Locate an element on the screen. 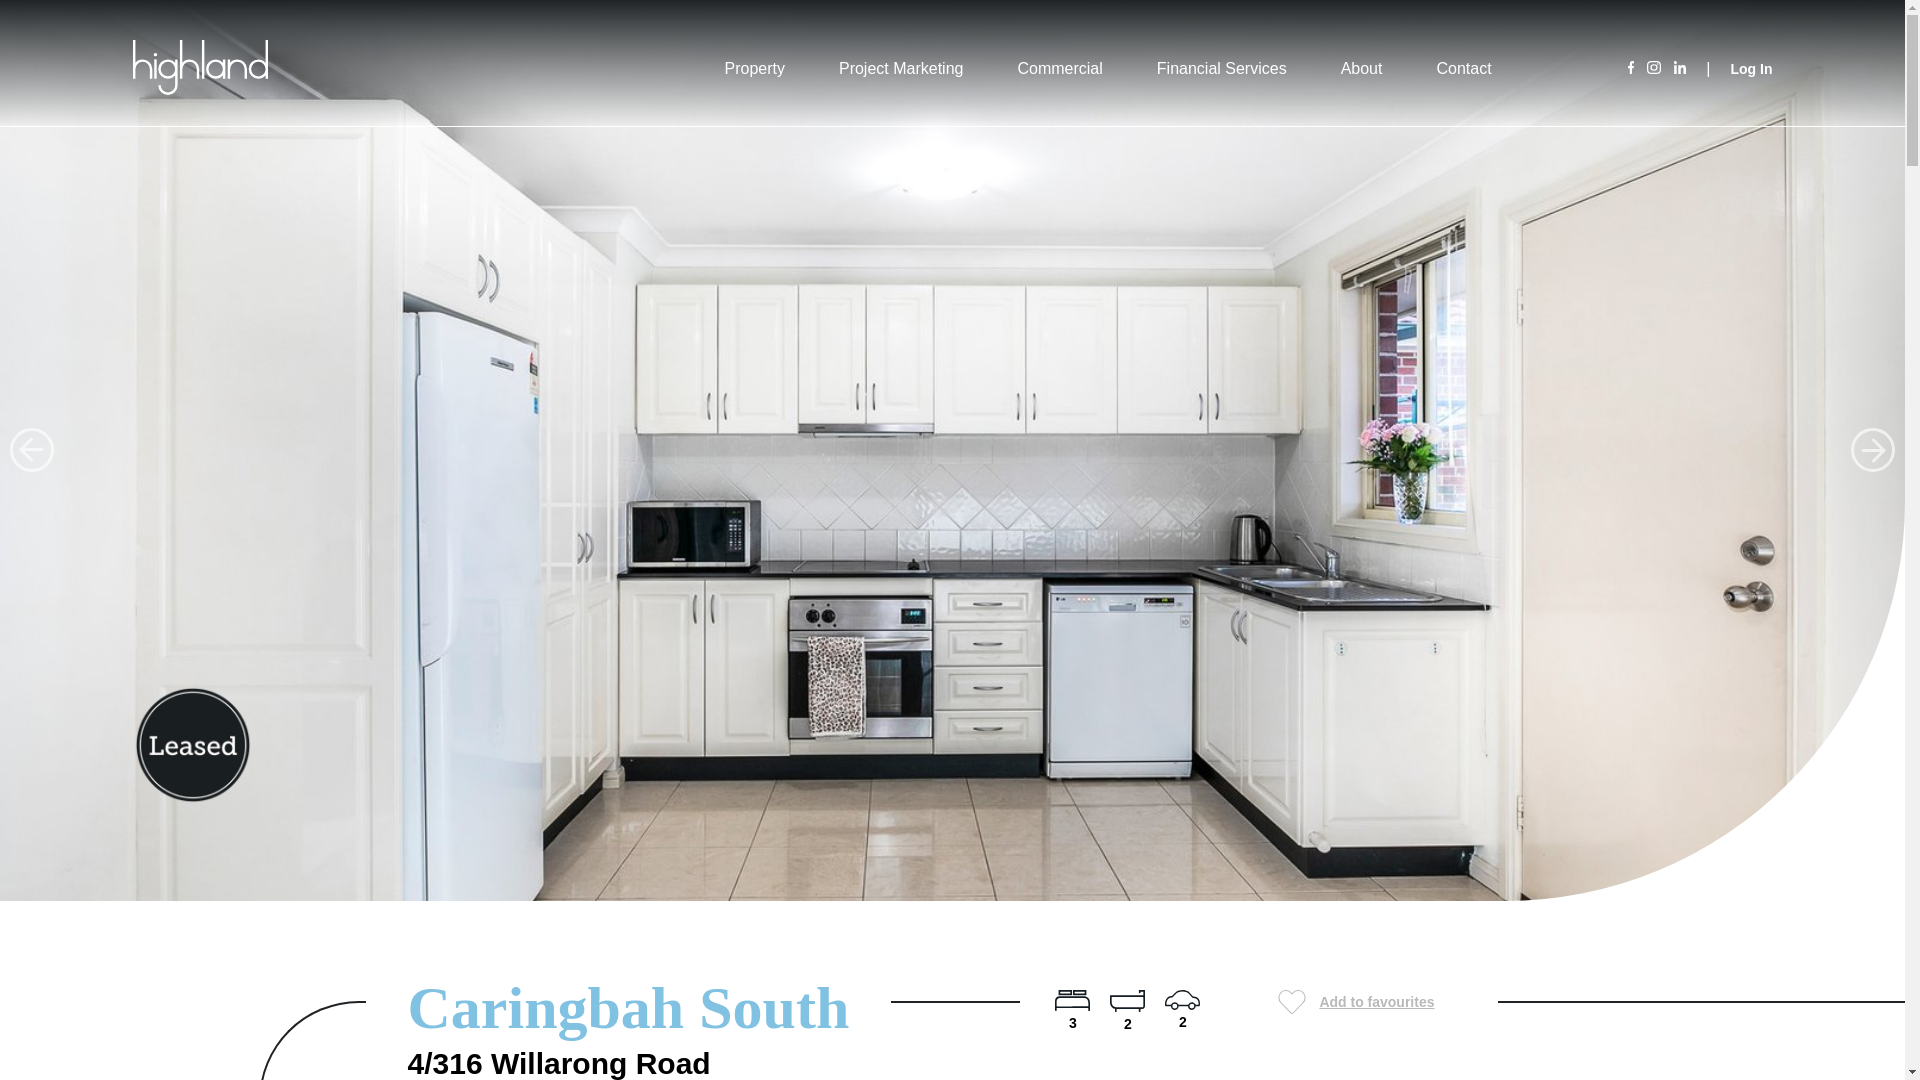 This screenshot has height=1080, width=1920. Log In is located at coordinates (1750, 68).